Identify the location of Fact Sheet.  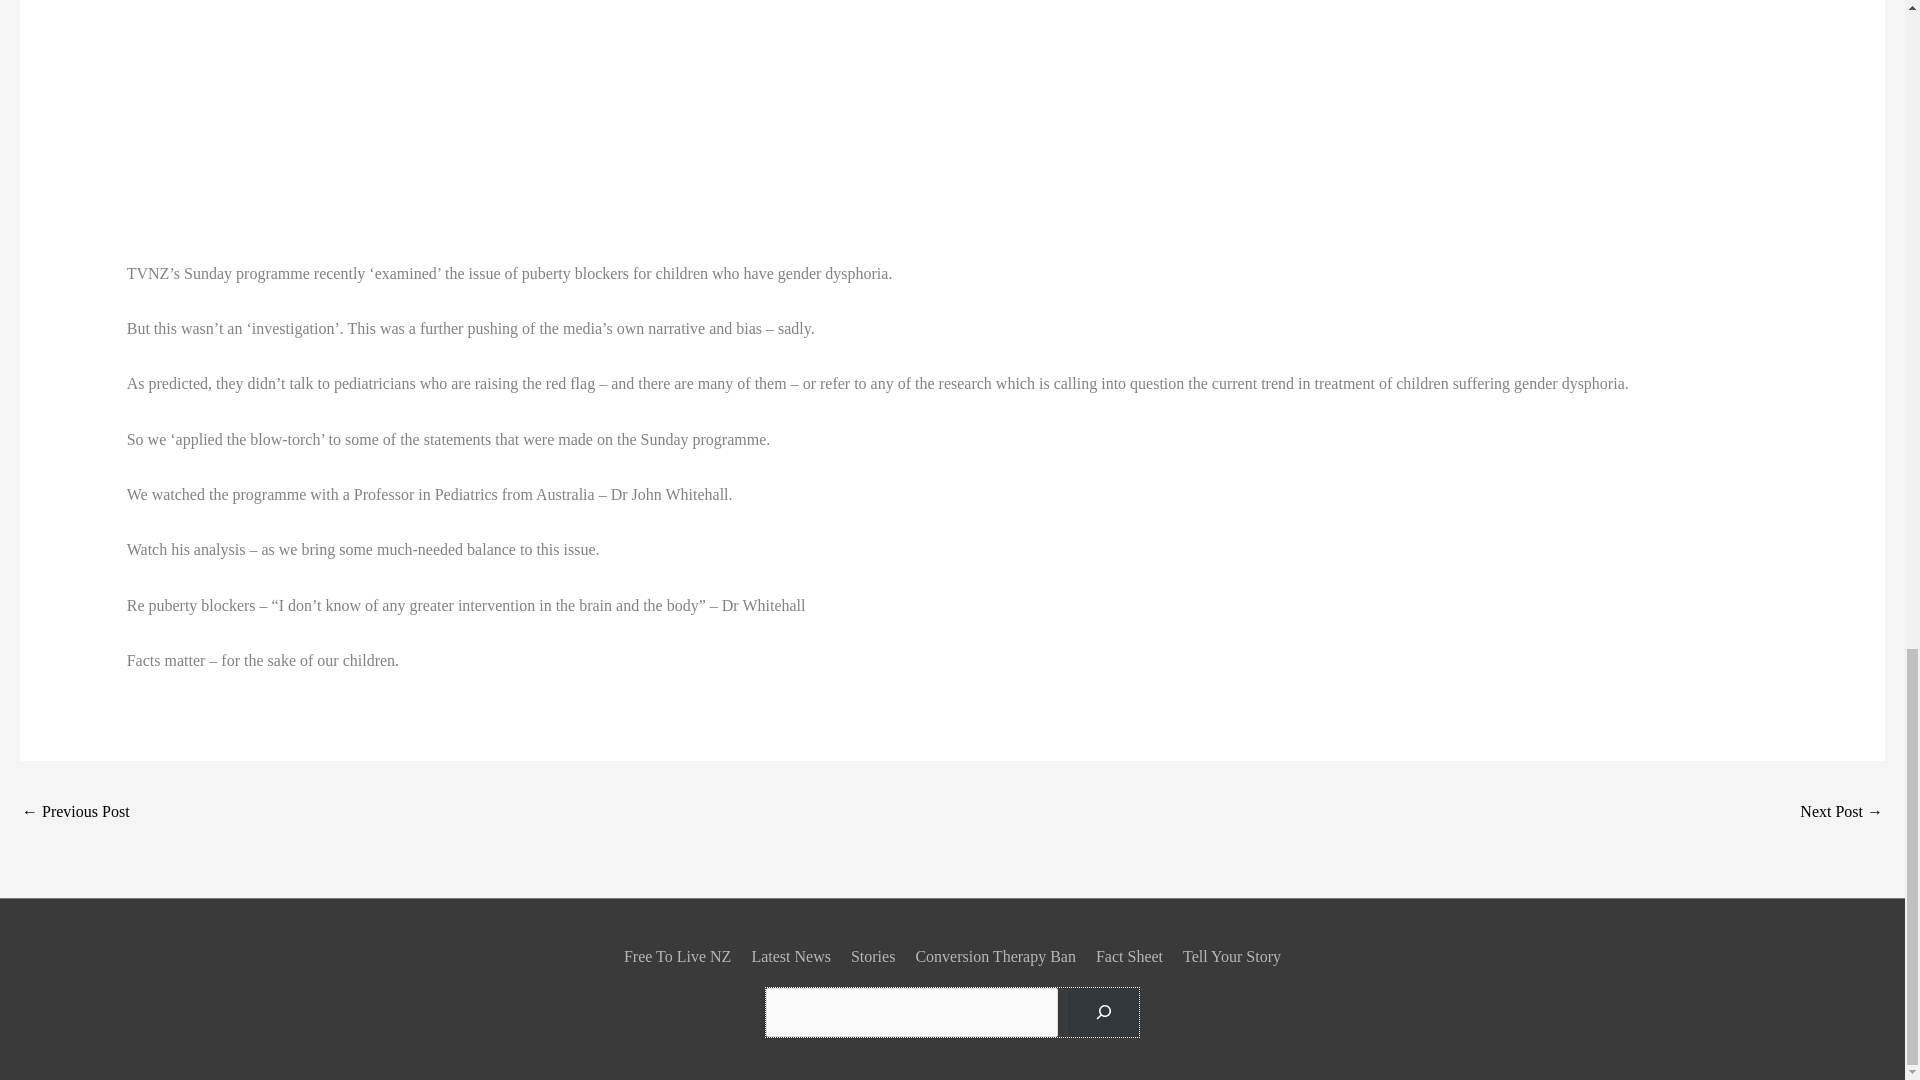
(1130, 956).